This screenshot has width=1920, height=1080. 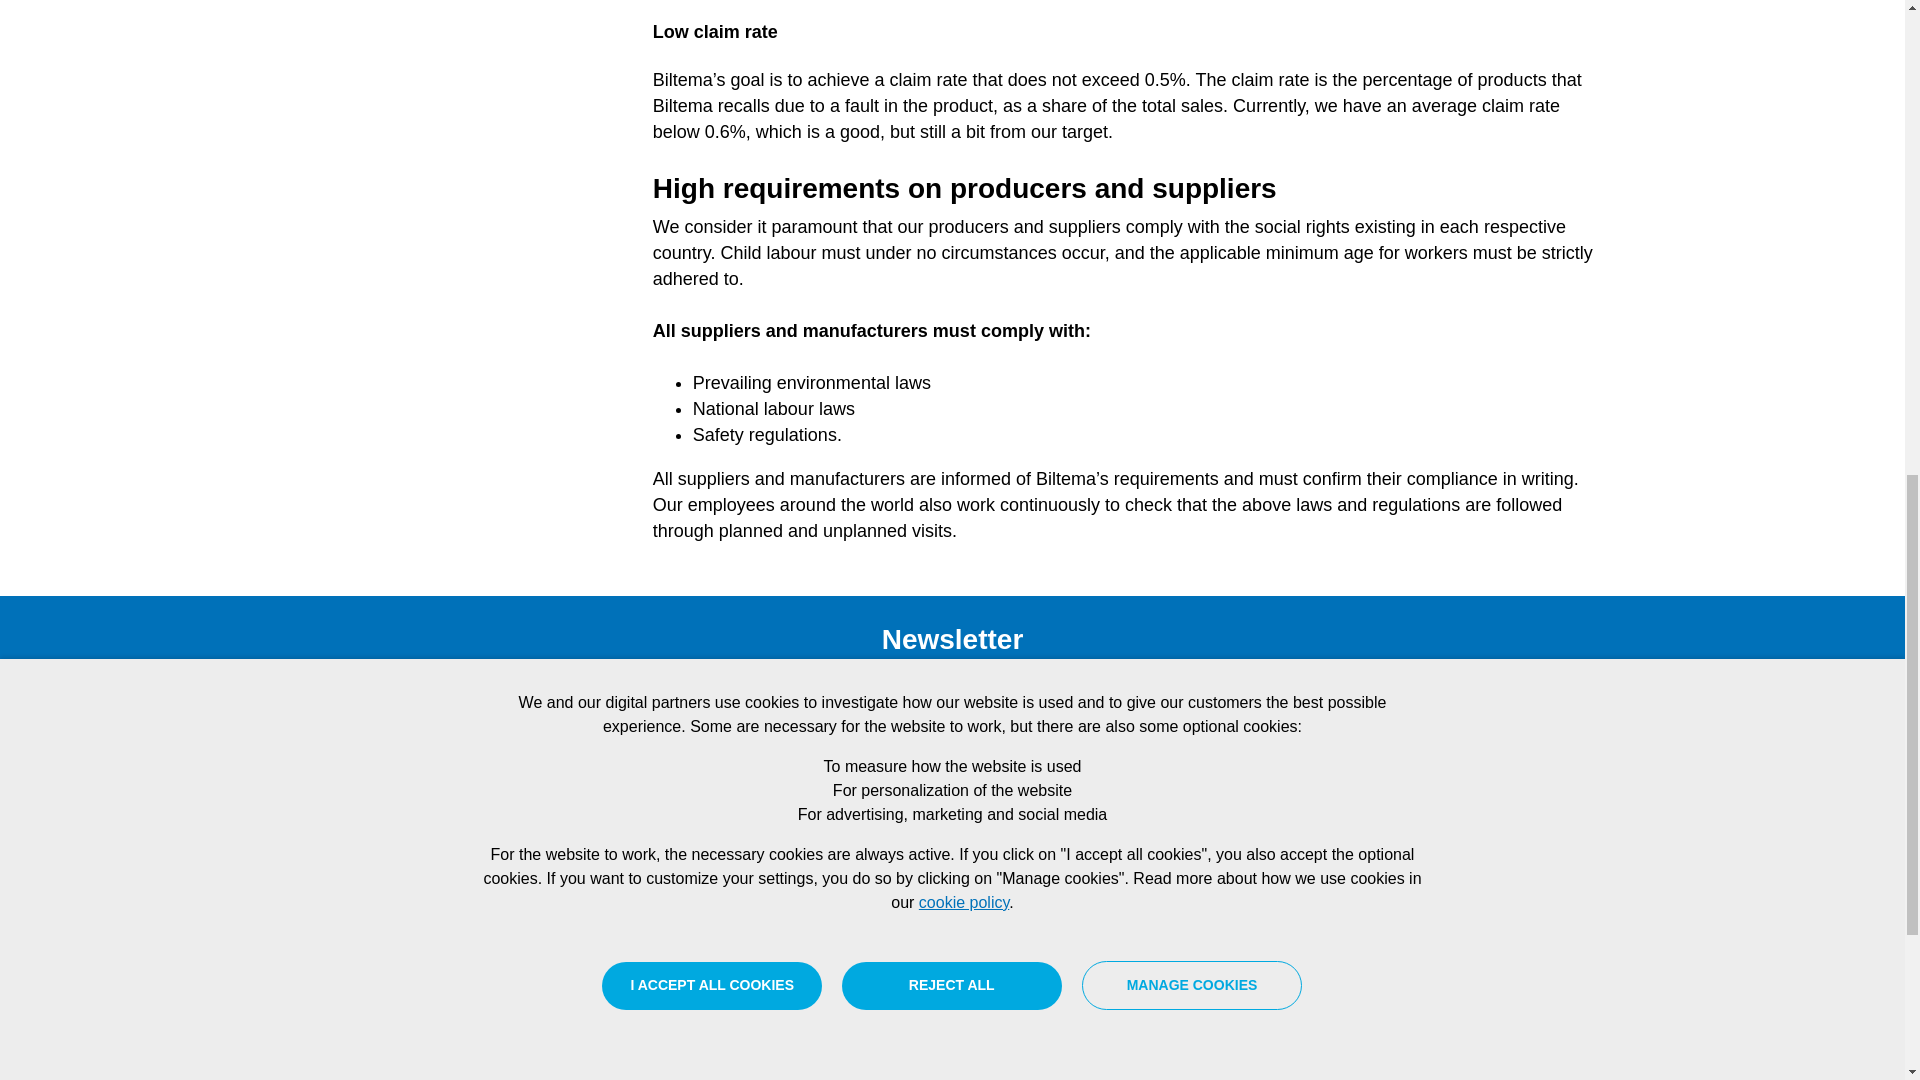 I want to click on Send, so click(x=1282, y=766).